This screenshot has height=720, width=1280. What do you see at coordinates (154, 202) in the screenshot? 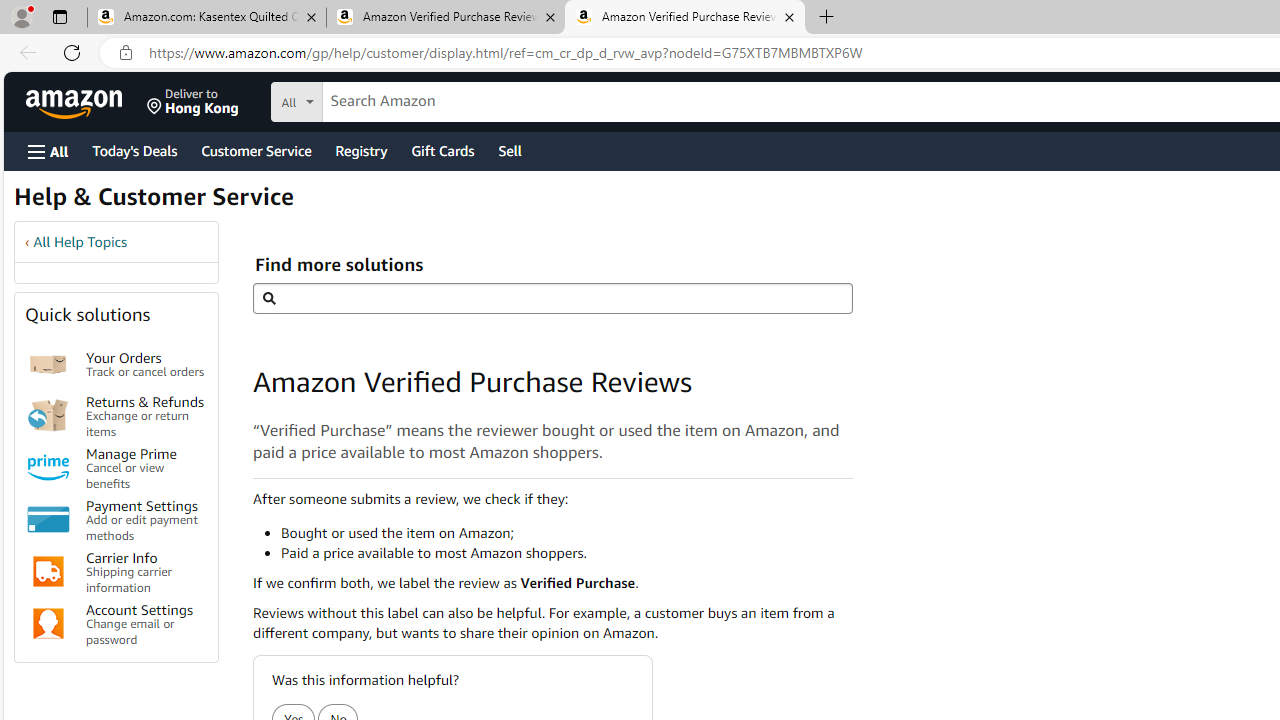
I see `Help & Customer Service` at bounding box center [154, 202].